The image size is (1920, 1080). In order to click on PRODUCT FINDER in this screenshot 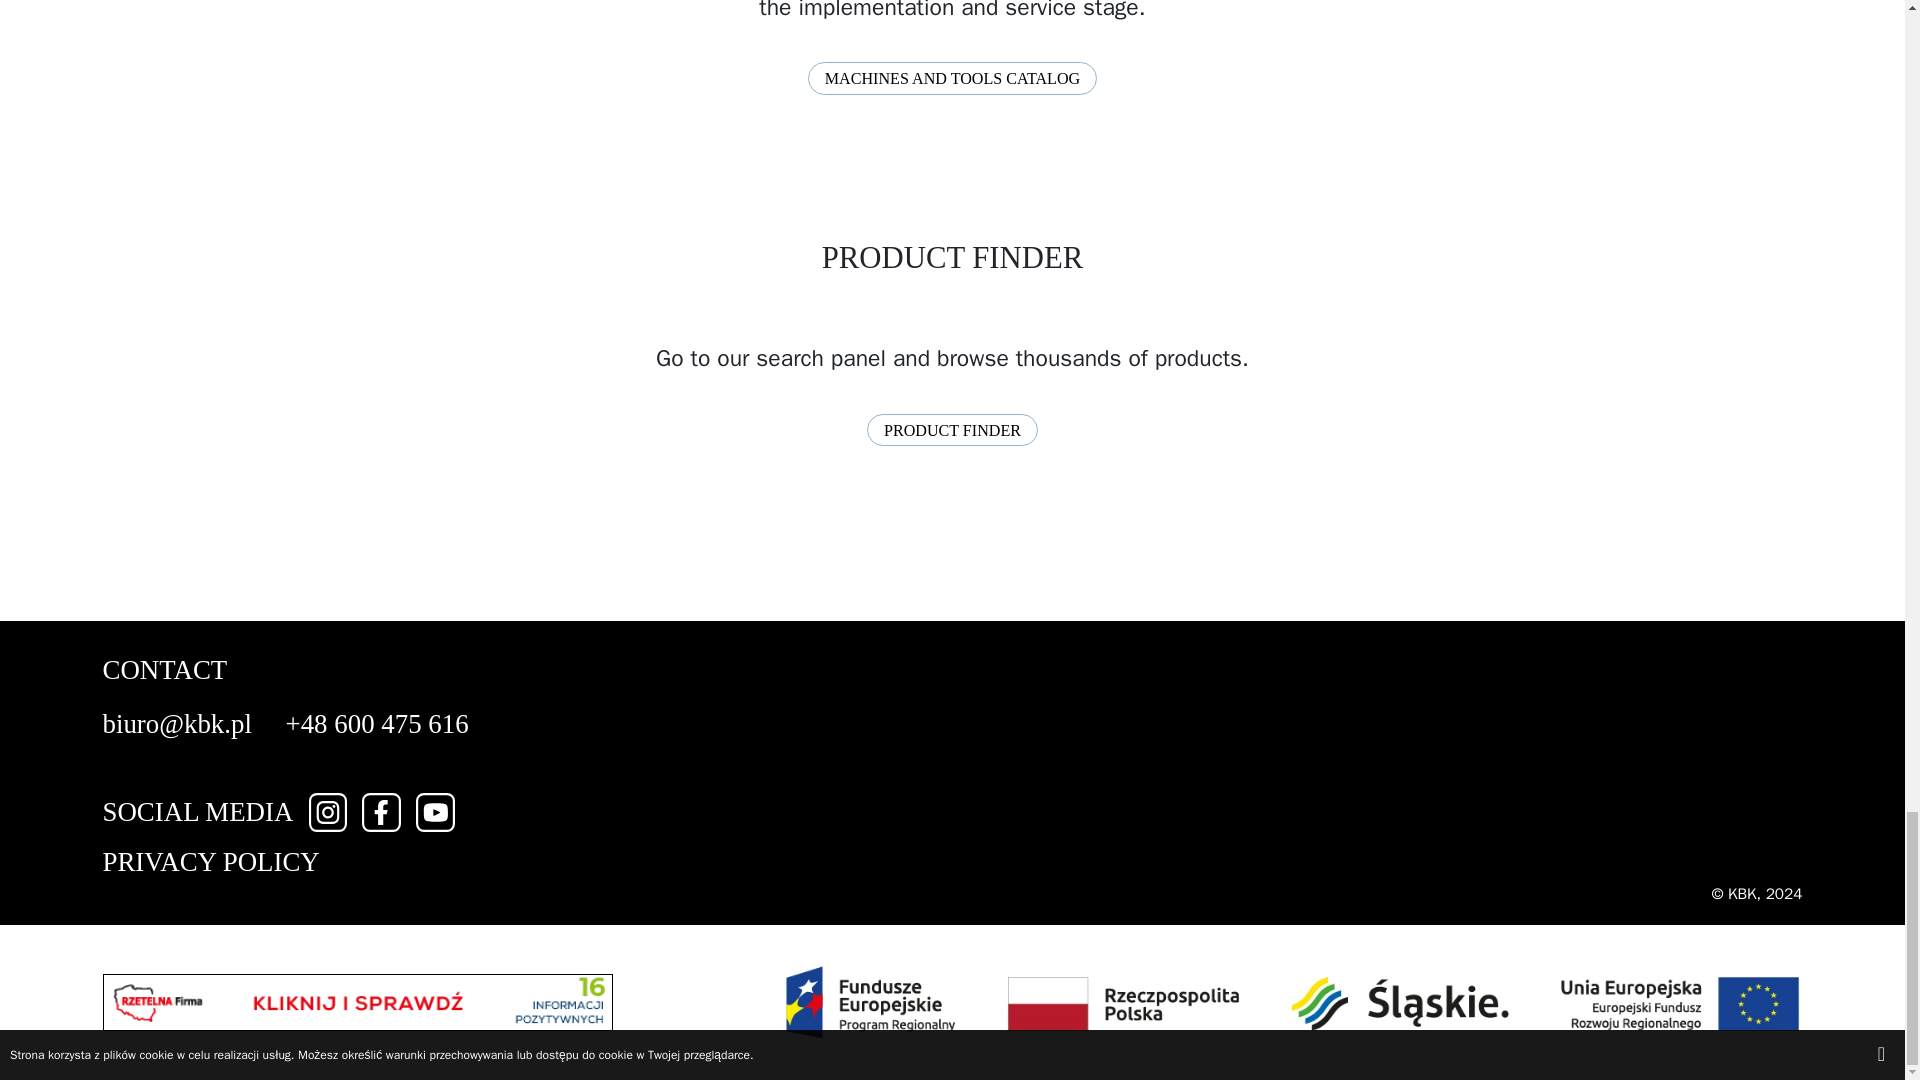, I will do `click(952, 430)`.